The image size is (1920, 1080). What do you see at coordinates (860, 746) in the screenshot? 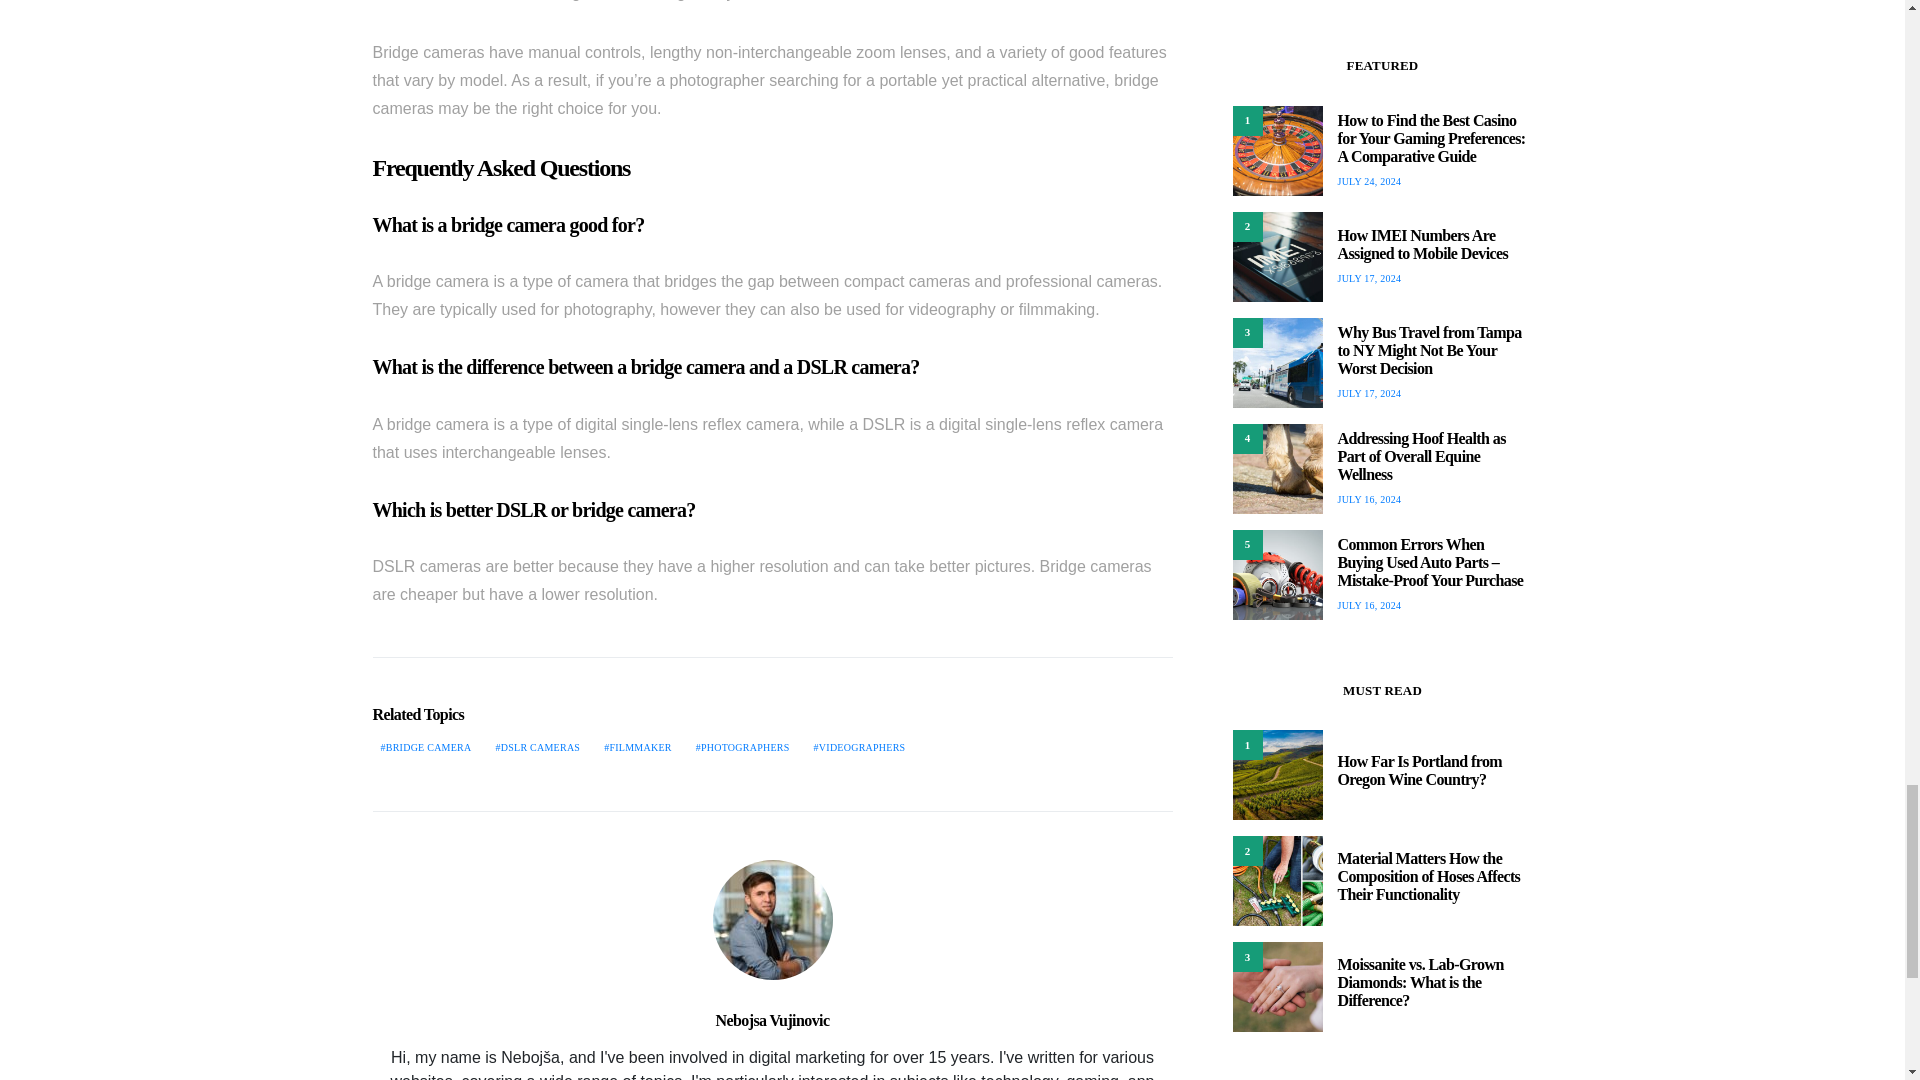
I see `VIDEOGRAPHERS` at bounding box center [860, 746].